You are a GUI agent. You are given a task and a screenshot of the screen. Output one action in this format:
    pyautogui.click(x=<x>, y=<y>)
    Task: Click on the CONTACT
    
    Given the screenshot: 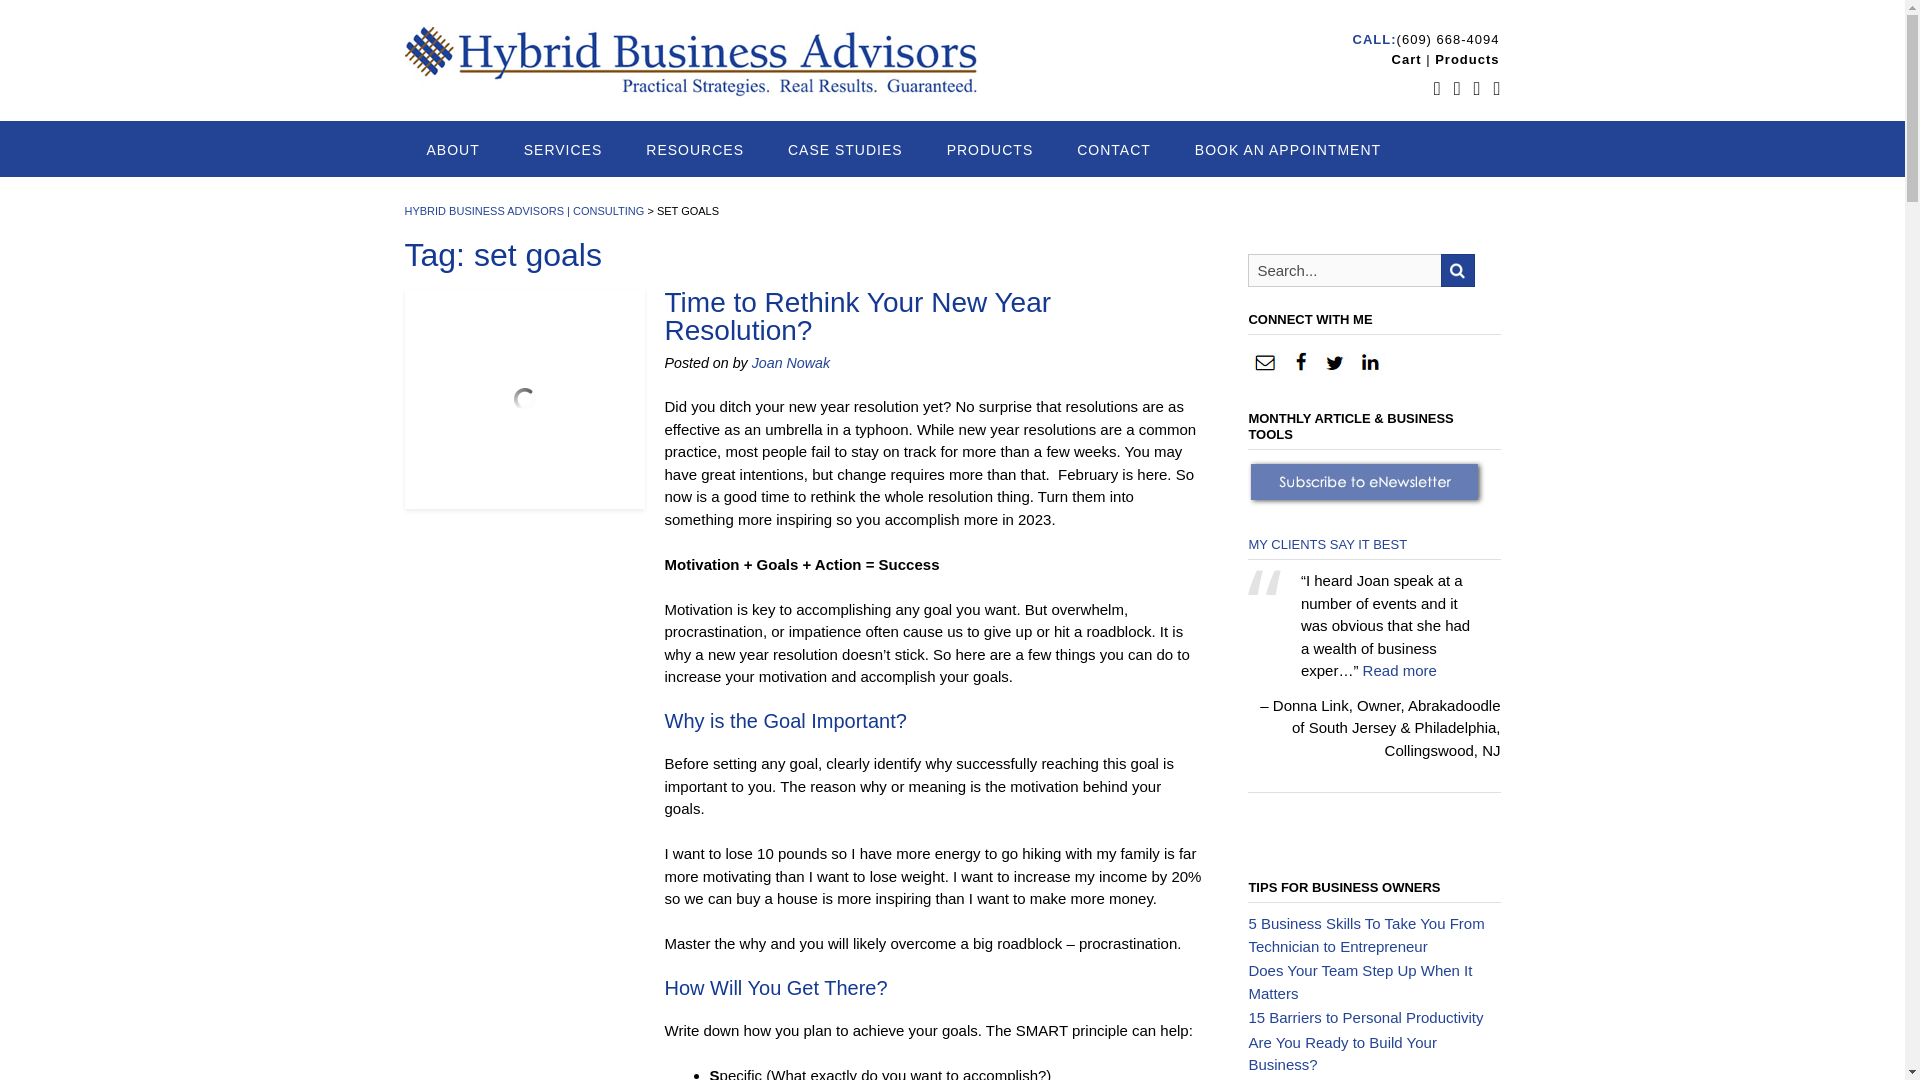 What is the action you would take?
    pyautogui.click(x=1114, y=148)
    